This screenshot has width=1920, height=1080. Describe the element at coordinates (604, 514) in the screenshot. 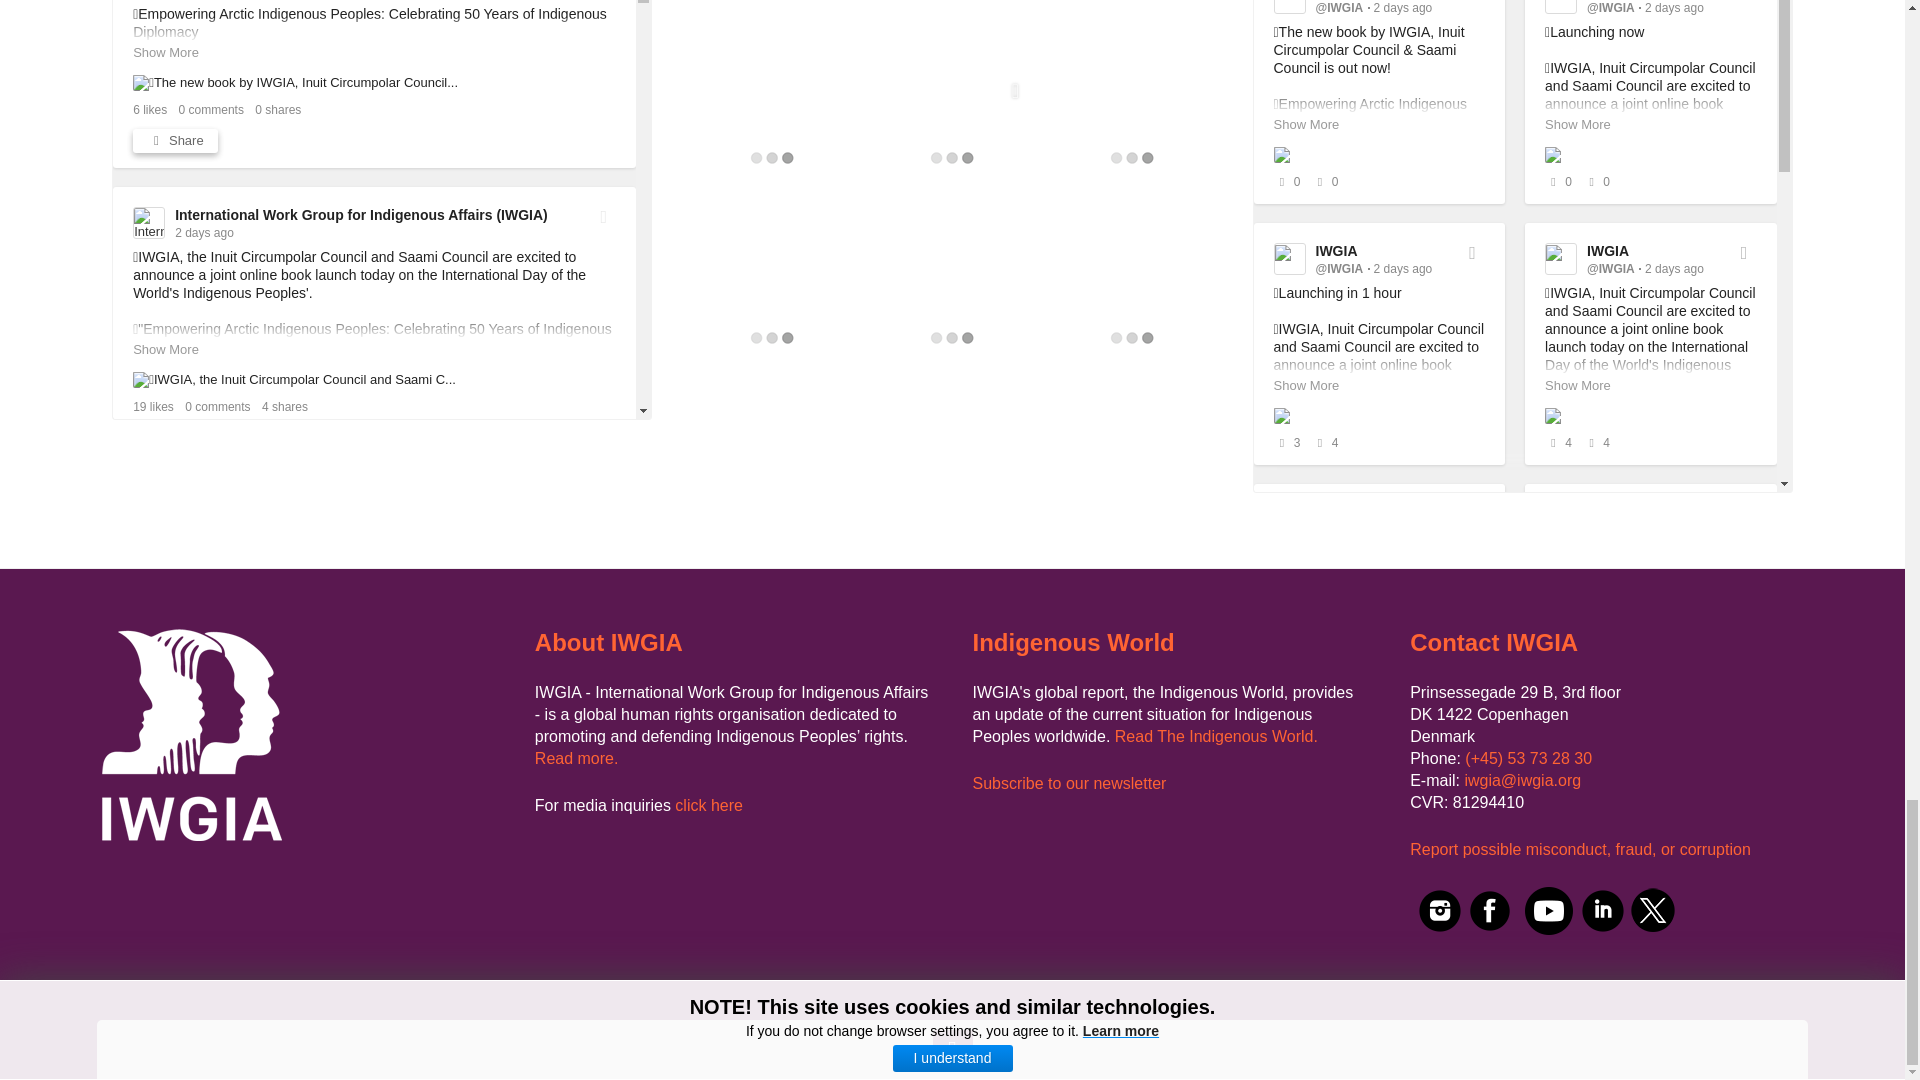

I see `View on Facebook` at that location.